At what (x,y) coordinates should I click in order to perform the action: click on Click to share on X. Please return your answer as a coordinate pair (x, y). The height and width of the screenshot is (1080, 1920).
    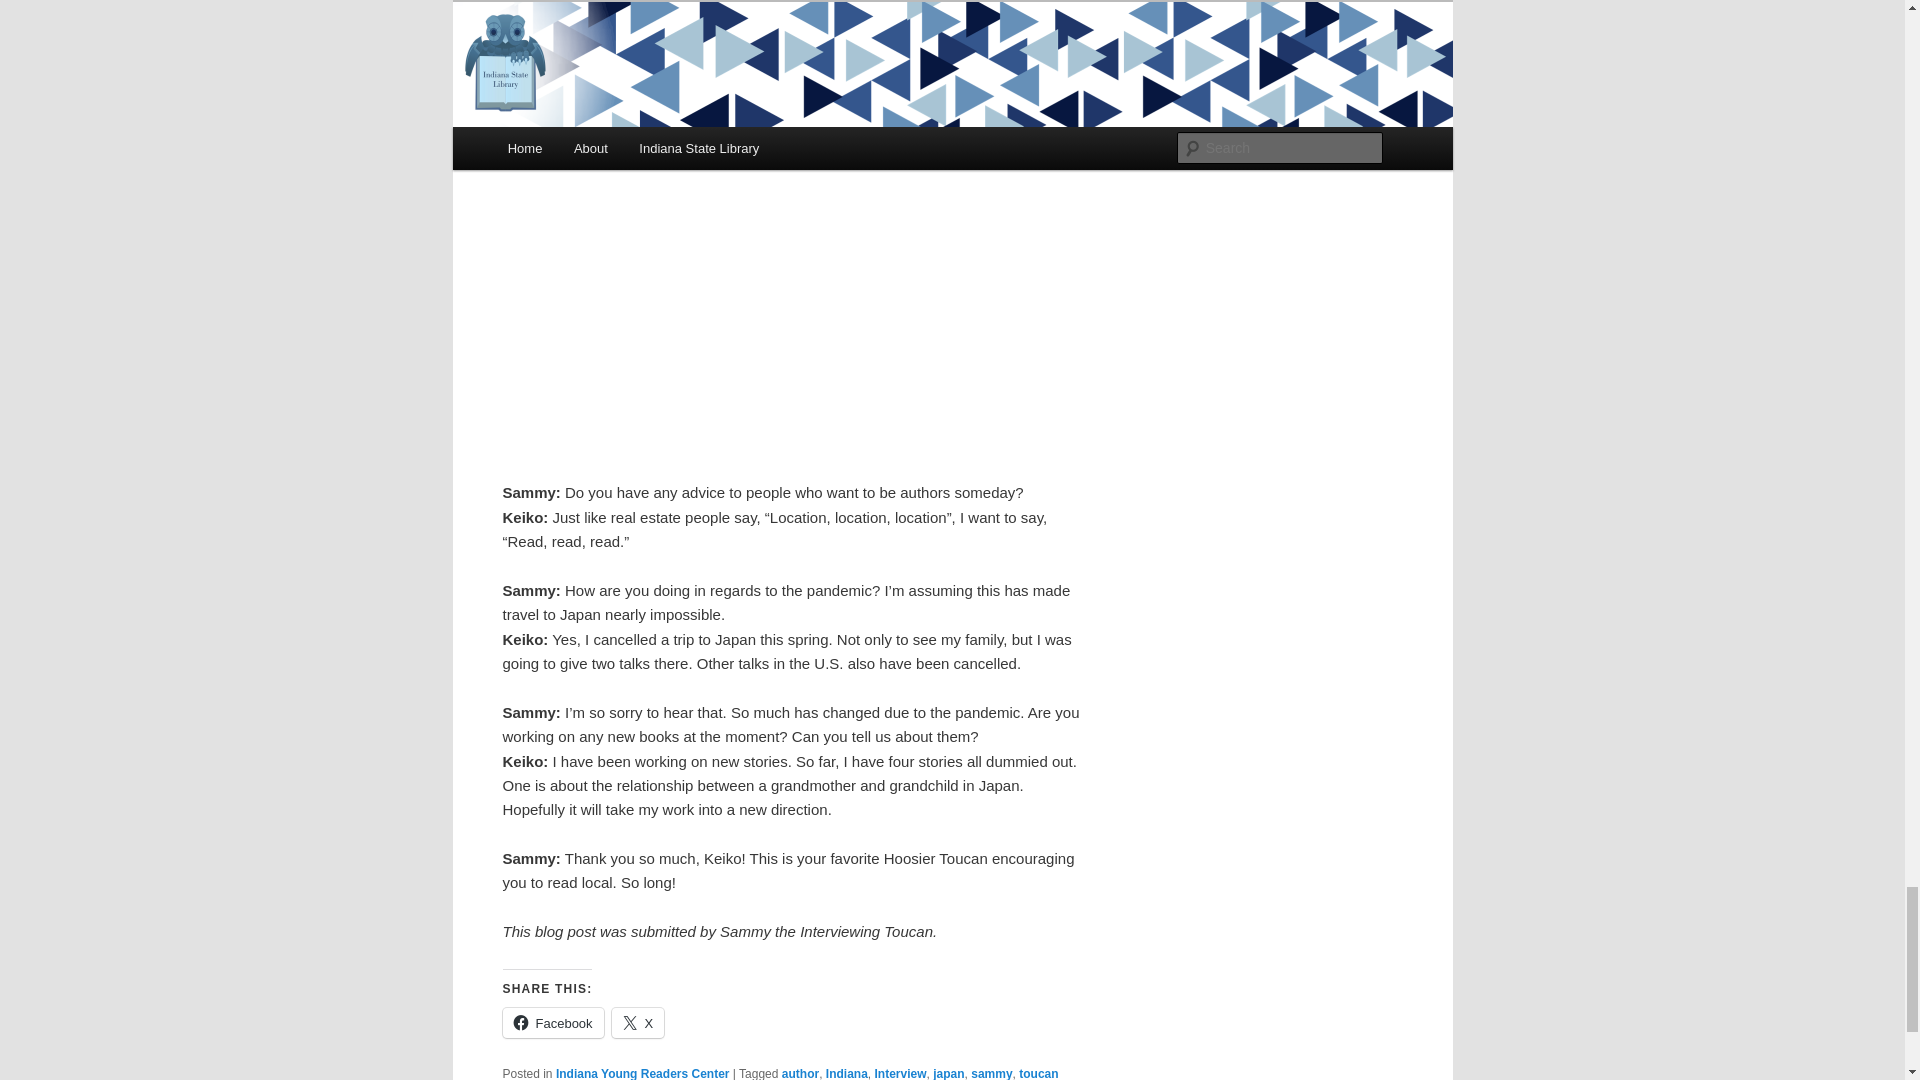
    Looking at the image, I should click on (638, 1022).